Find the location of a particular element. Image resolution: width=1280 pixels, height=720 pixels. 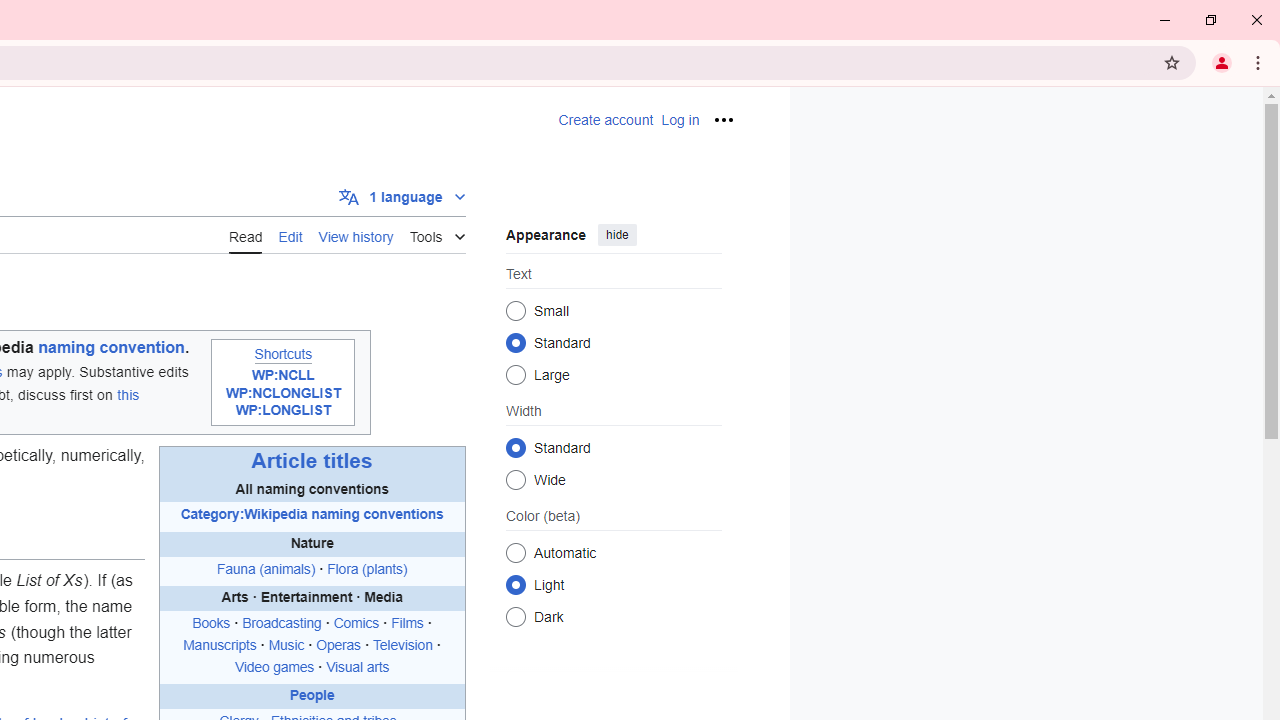

Tools is located at coordinates (437, 234).